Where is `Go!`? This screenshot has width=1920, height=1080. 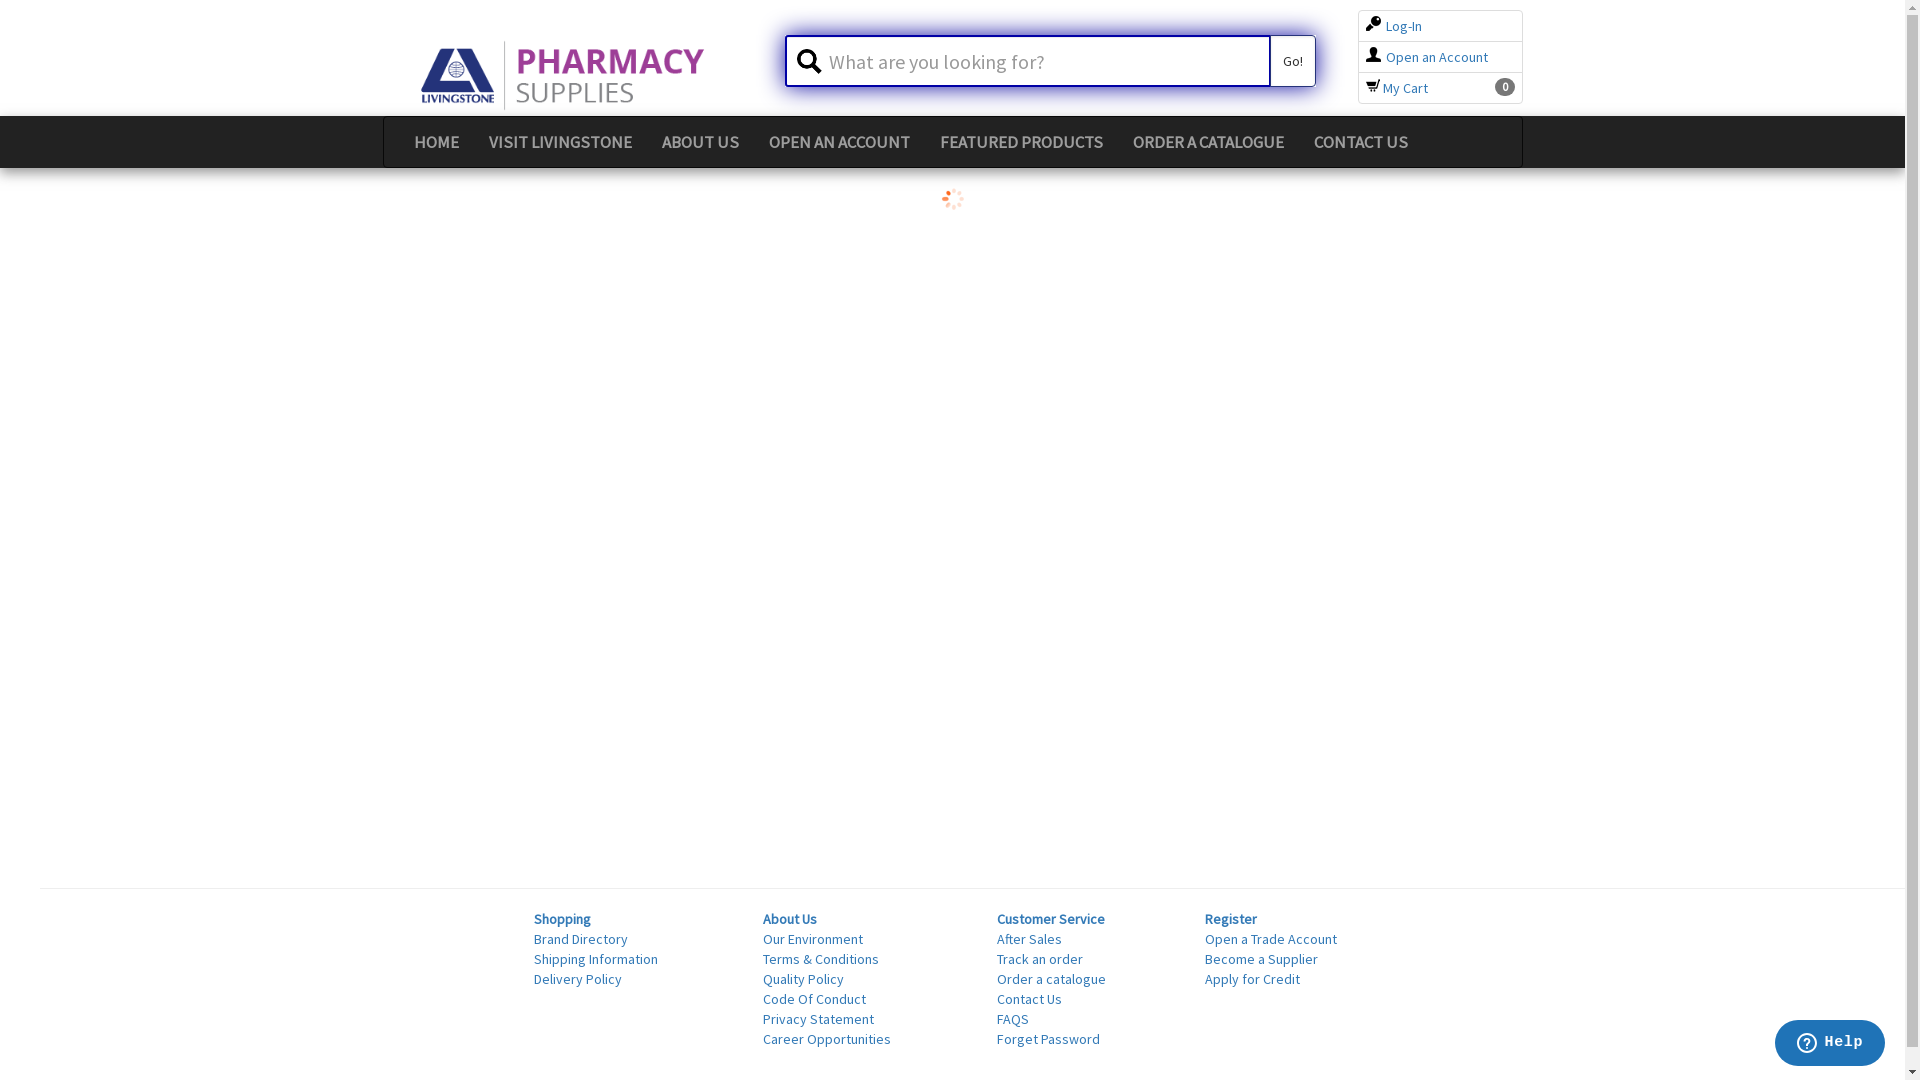 Go! is located at coordinates (1293, 61).